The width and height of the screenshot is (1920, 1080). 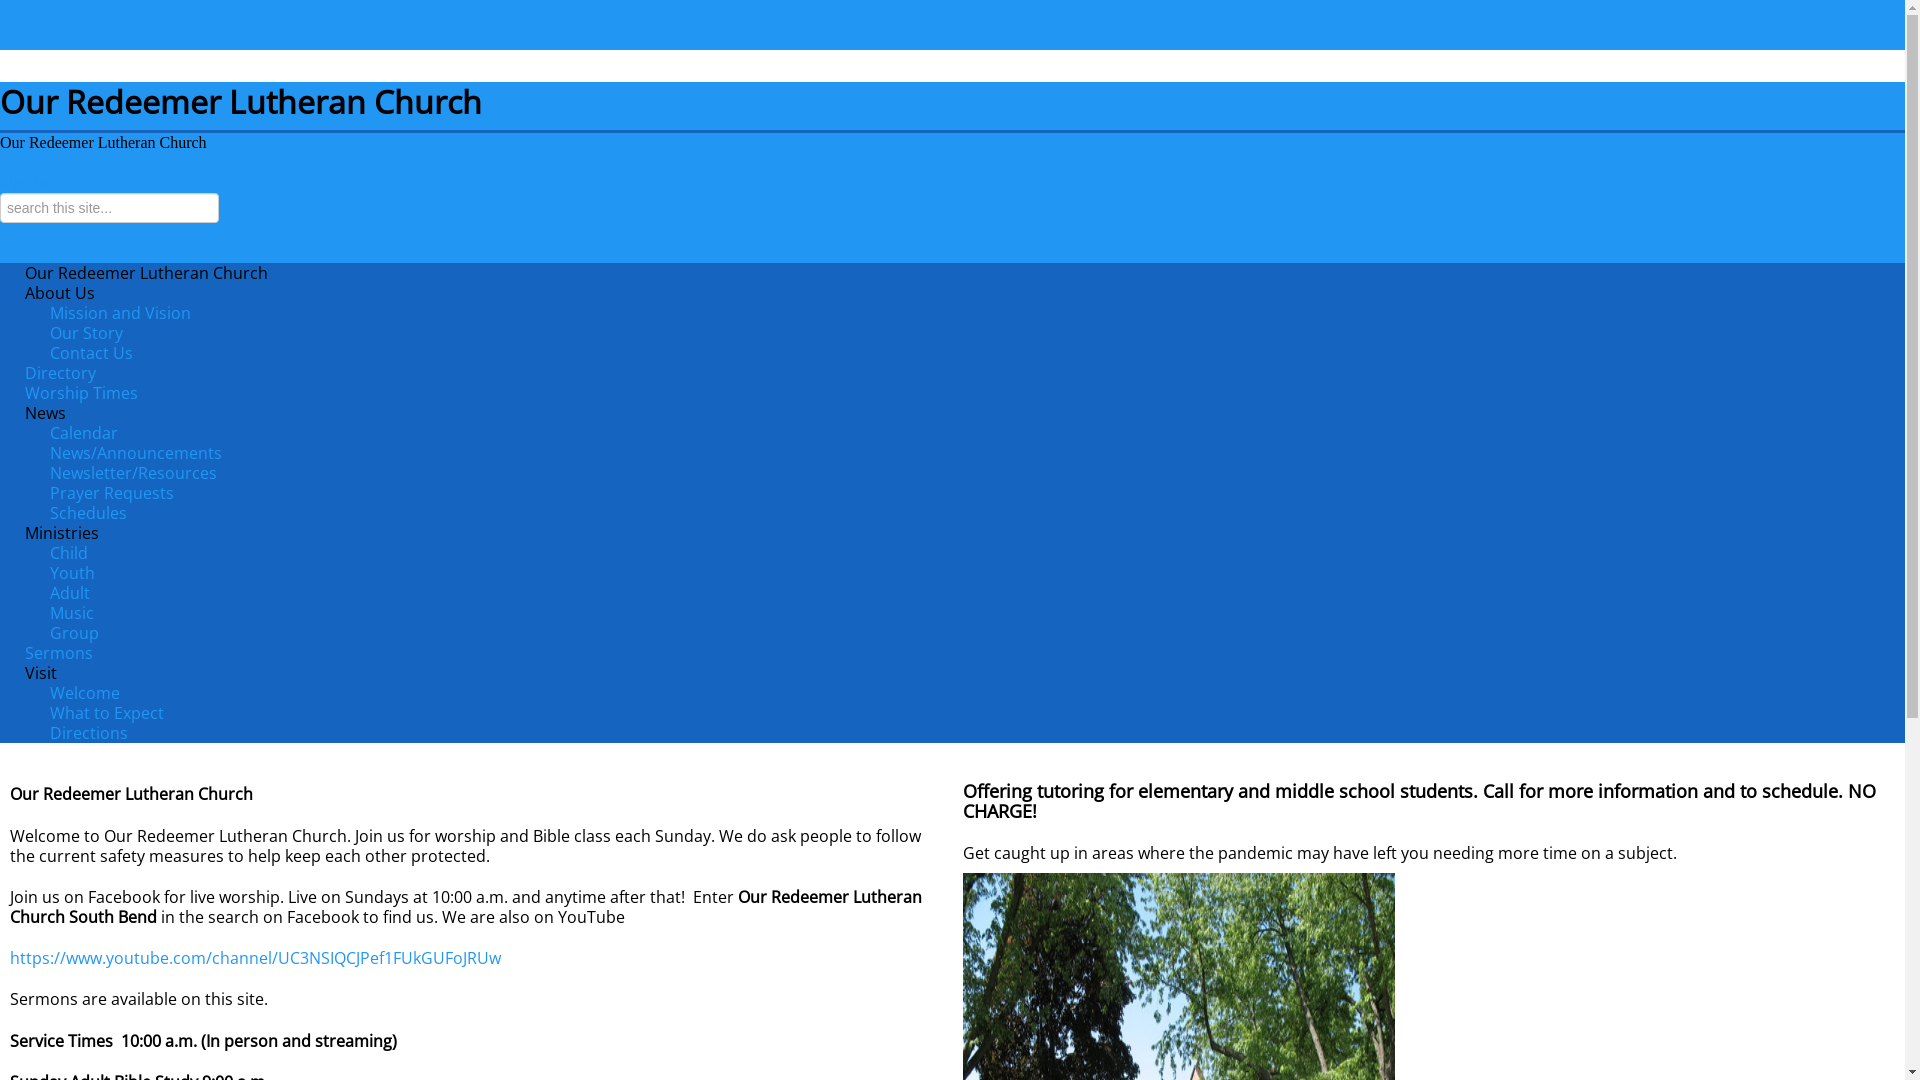 What do you see at coordinates (86, 333) in the screenshot?
I see `Our Story` at bounding box center [86, 333].